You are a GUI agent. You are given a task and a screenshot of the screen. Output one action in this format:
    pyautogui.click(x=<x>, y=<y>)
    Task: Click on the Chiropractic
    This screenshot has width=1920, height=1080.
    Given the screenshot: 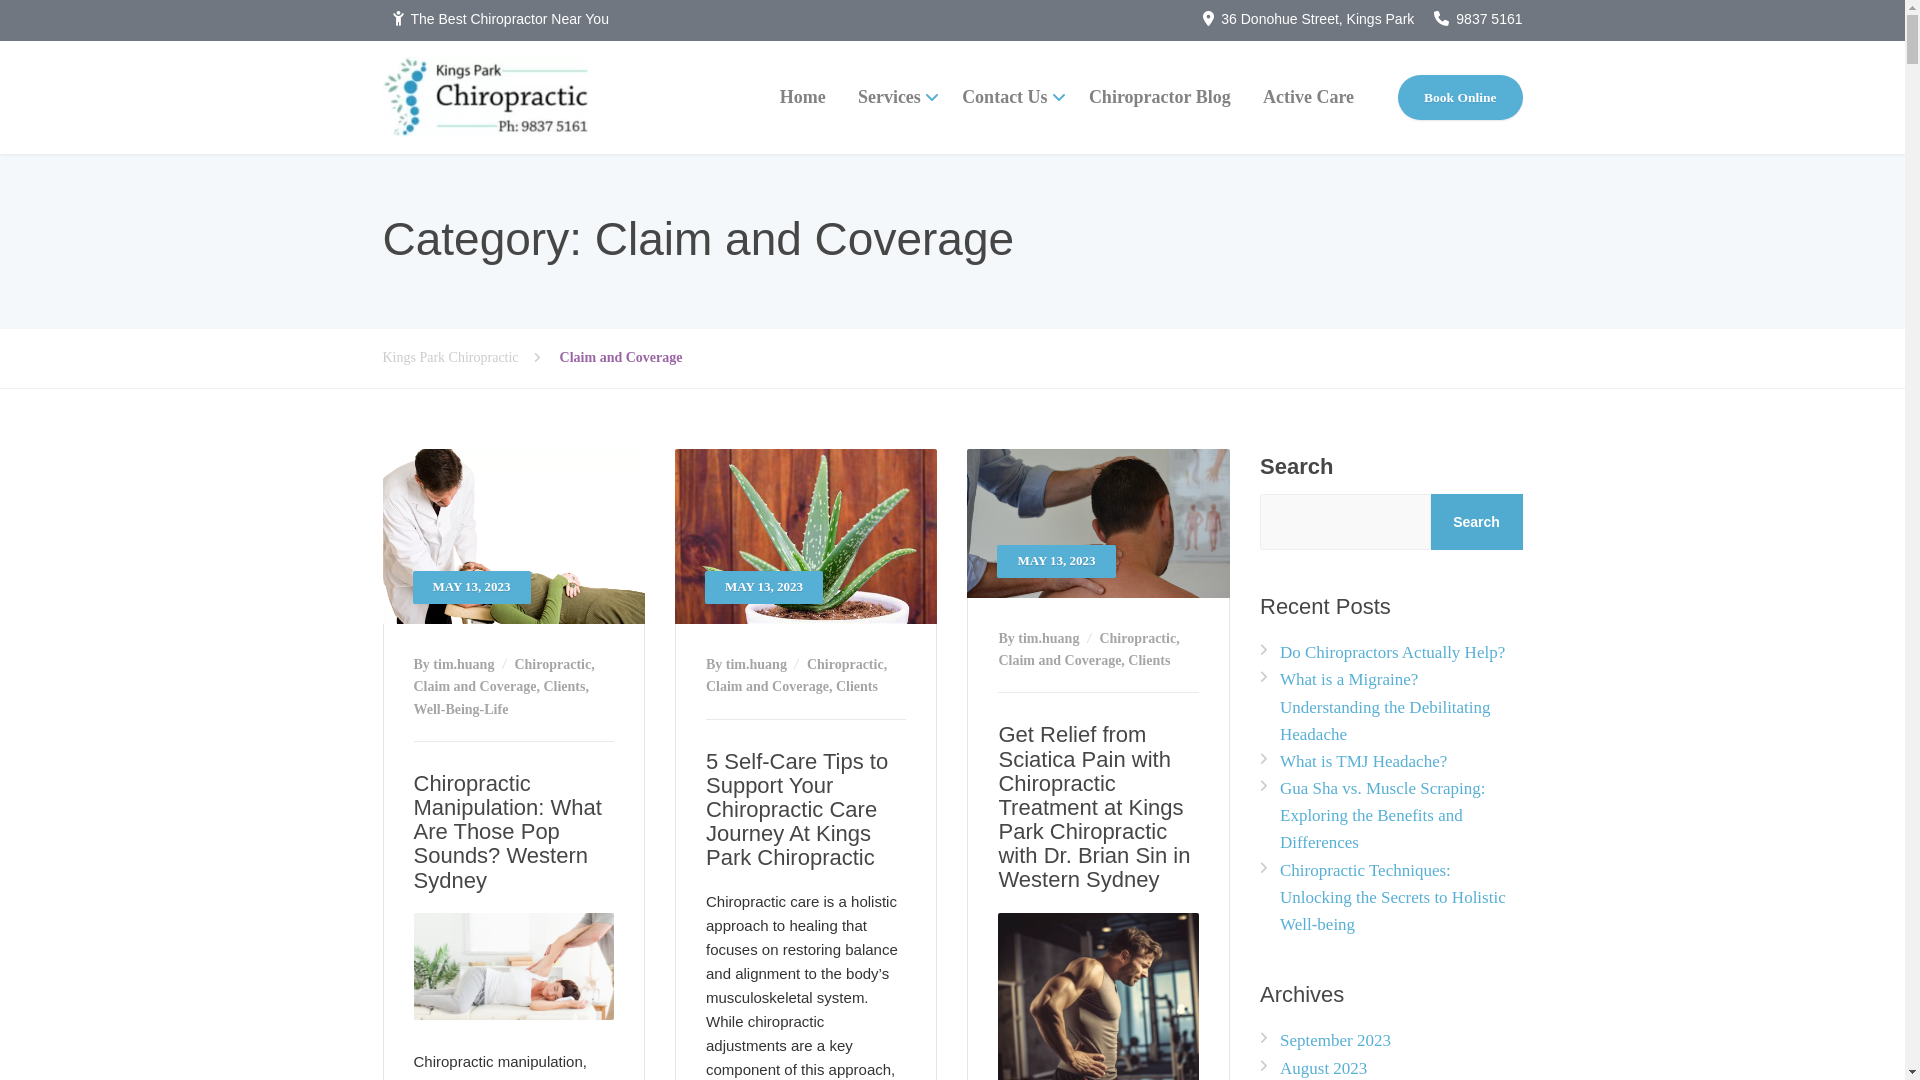 What is the action you would take?
    pyautogui.click(x=846, y=664)
    